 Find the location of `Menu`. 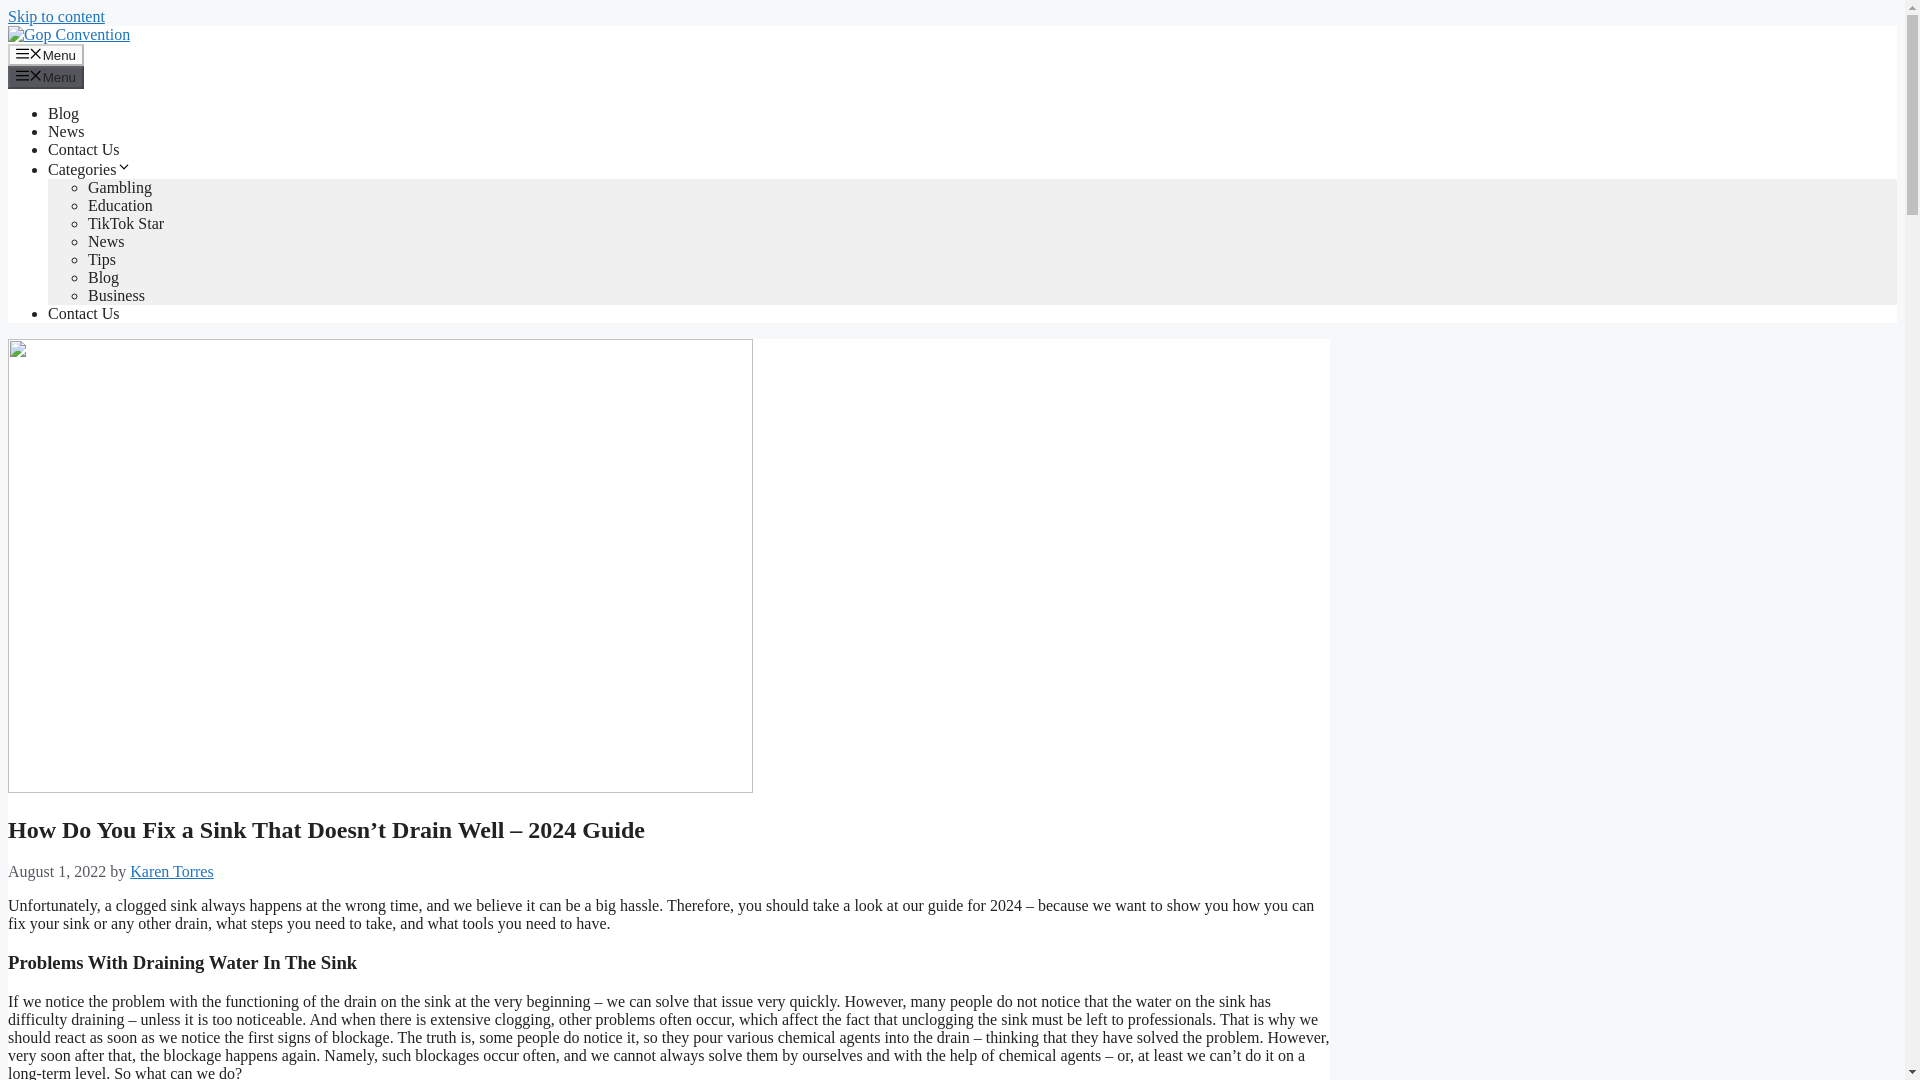

Menu is located at coordinates (46, 54).